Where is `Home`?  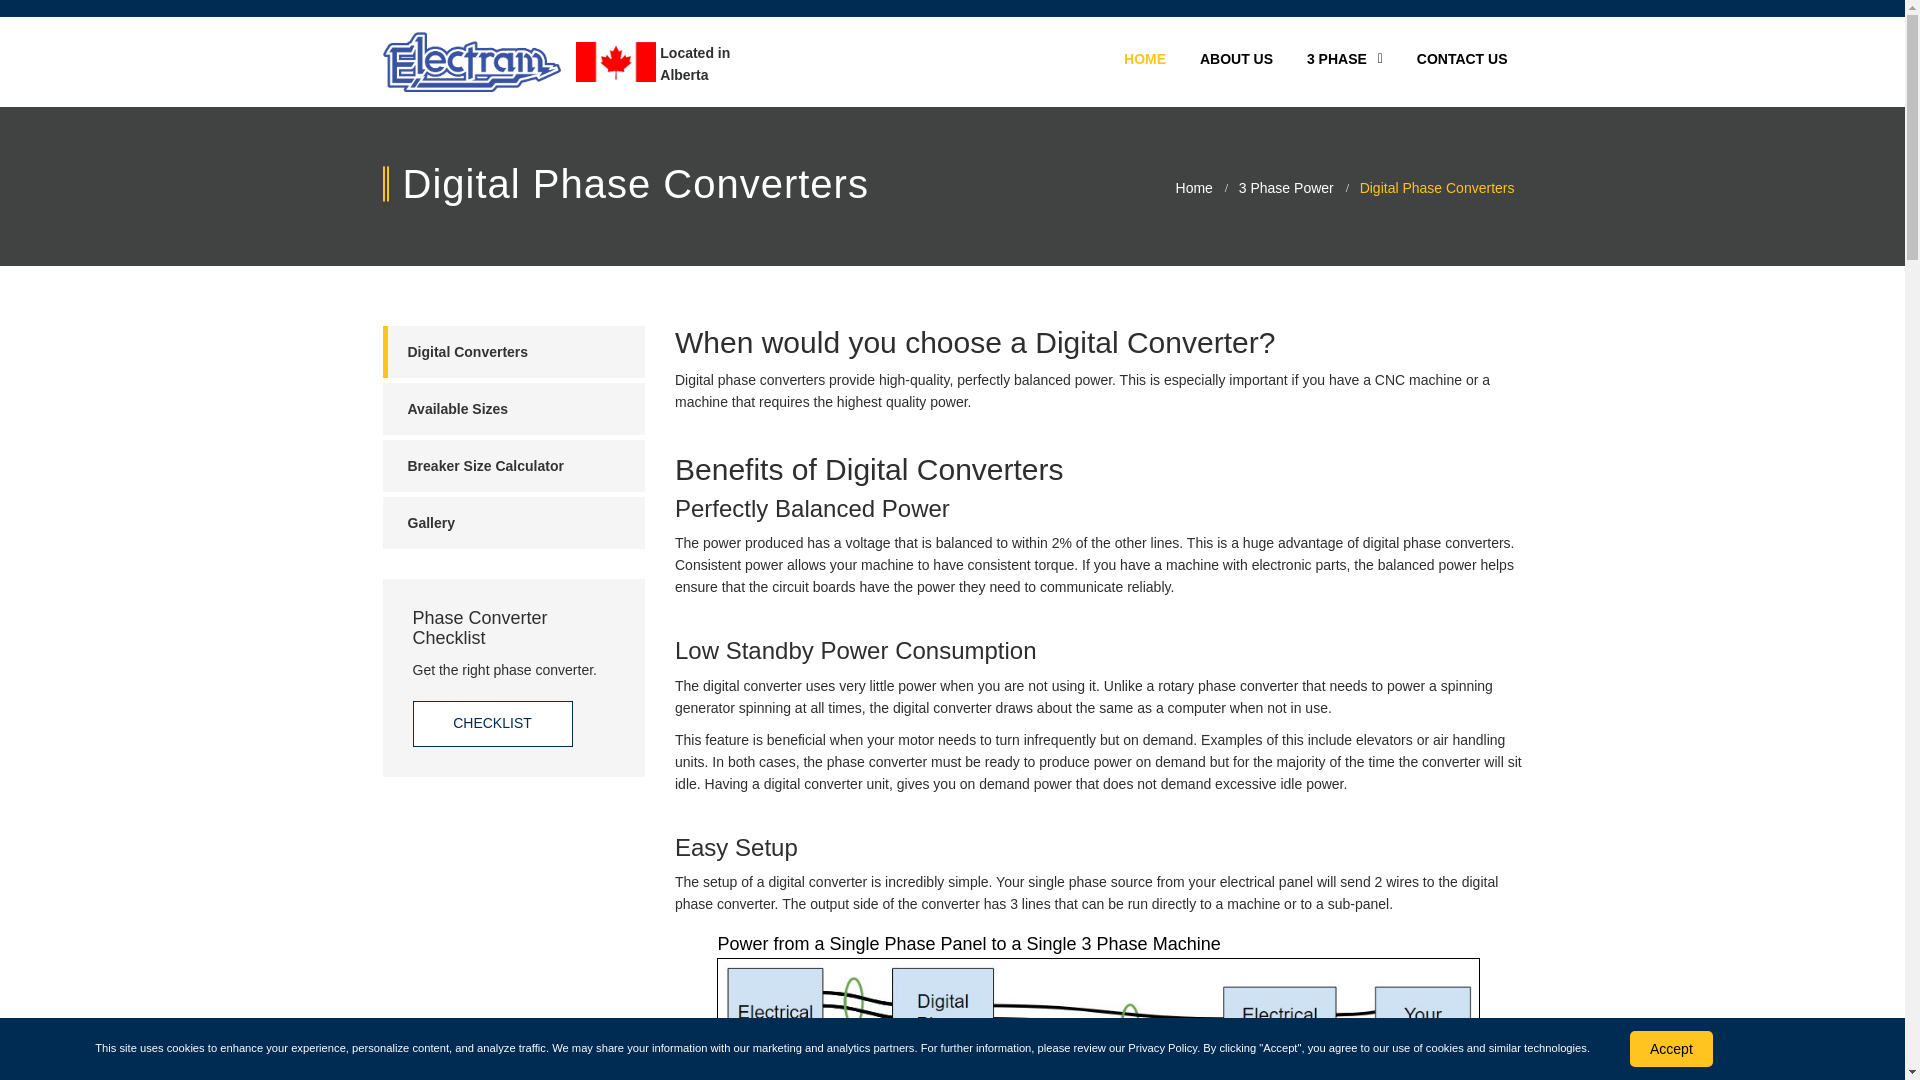
Home is located at coordinates (1194, 188).